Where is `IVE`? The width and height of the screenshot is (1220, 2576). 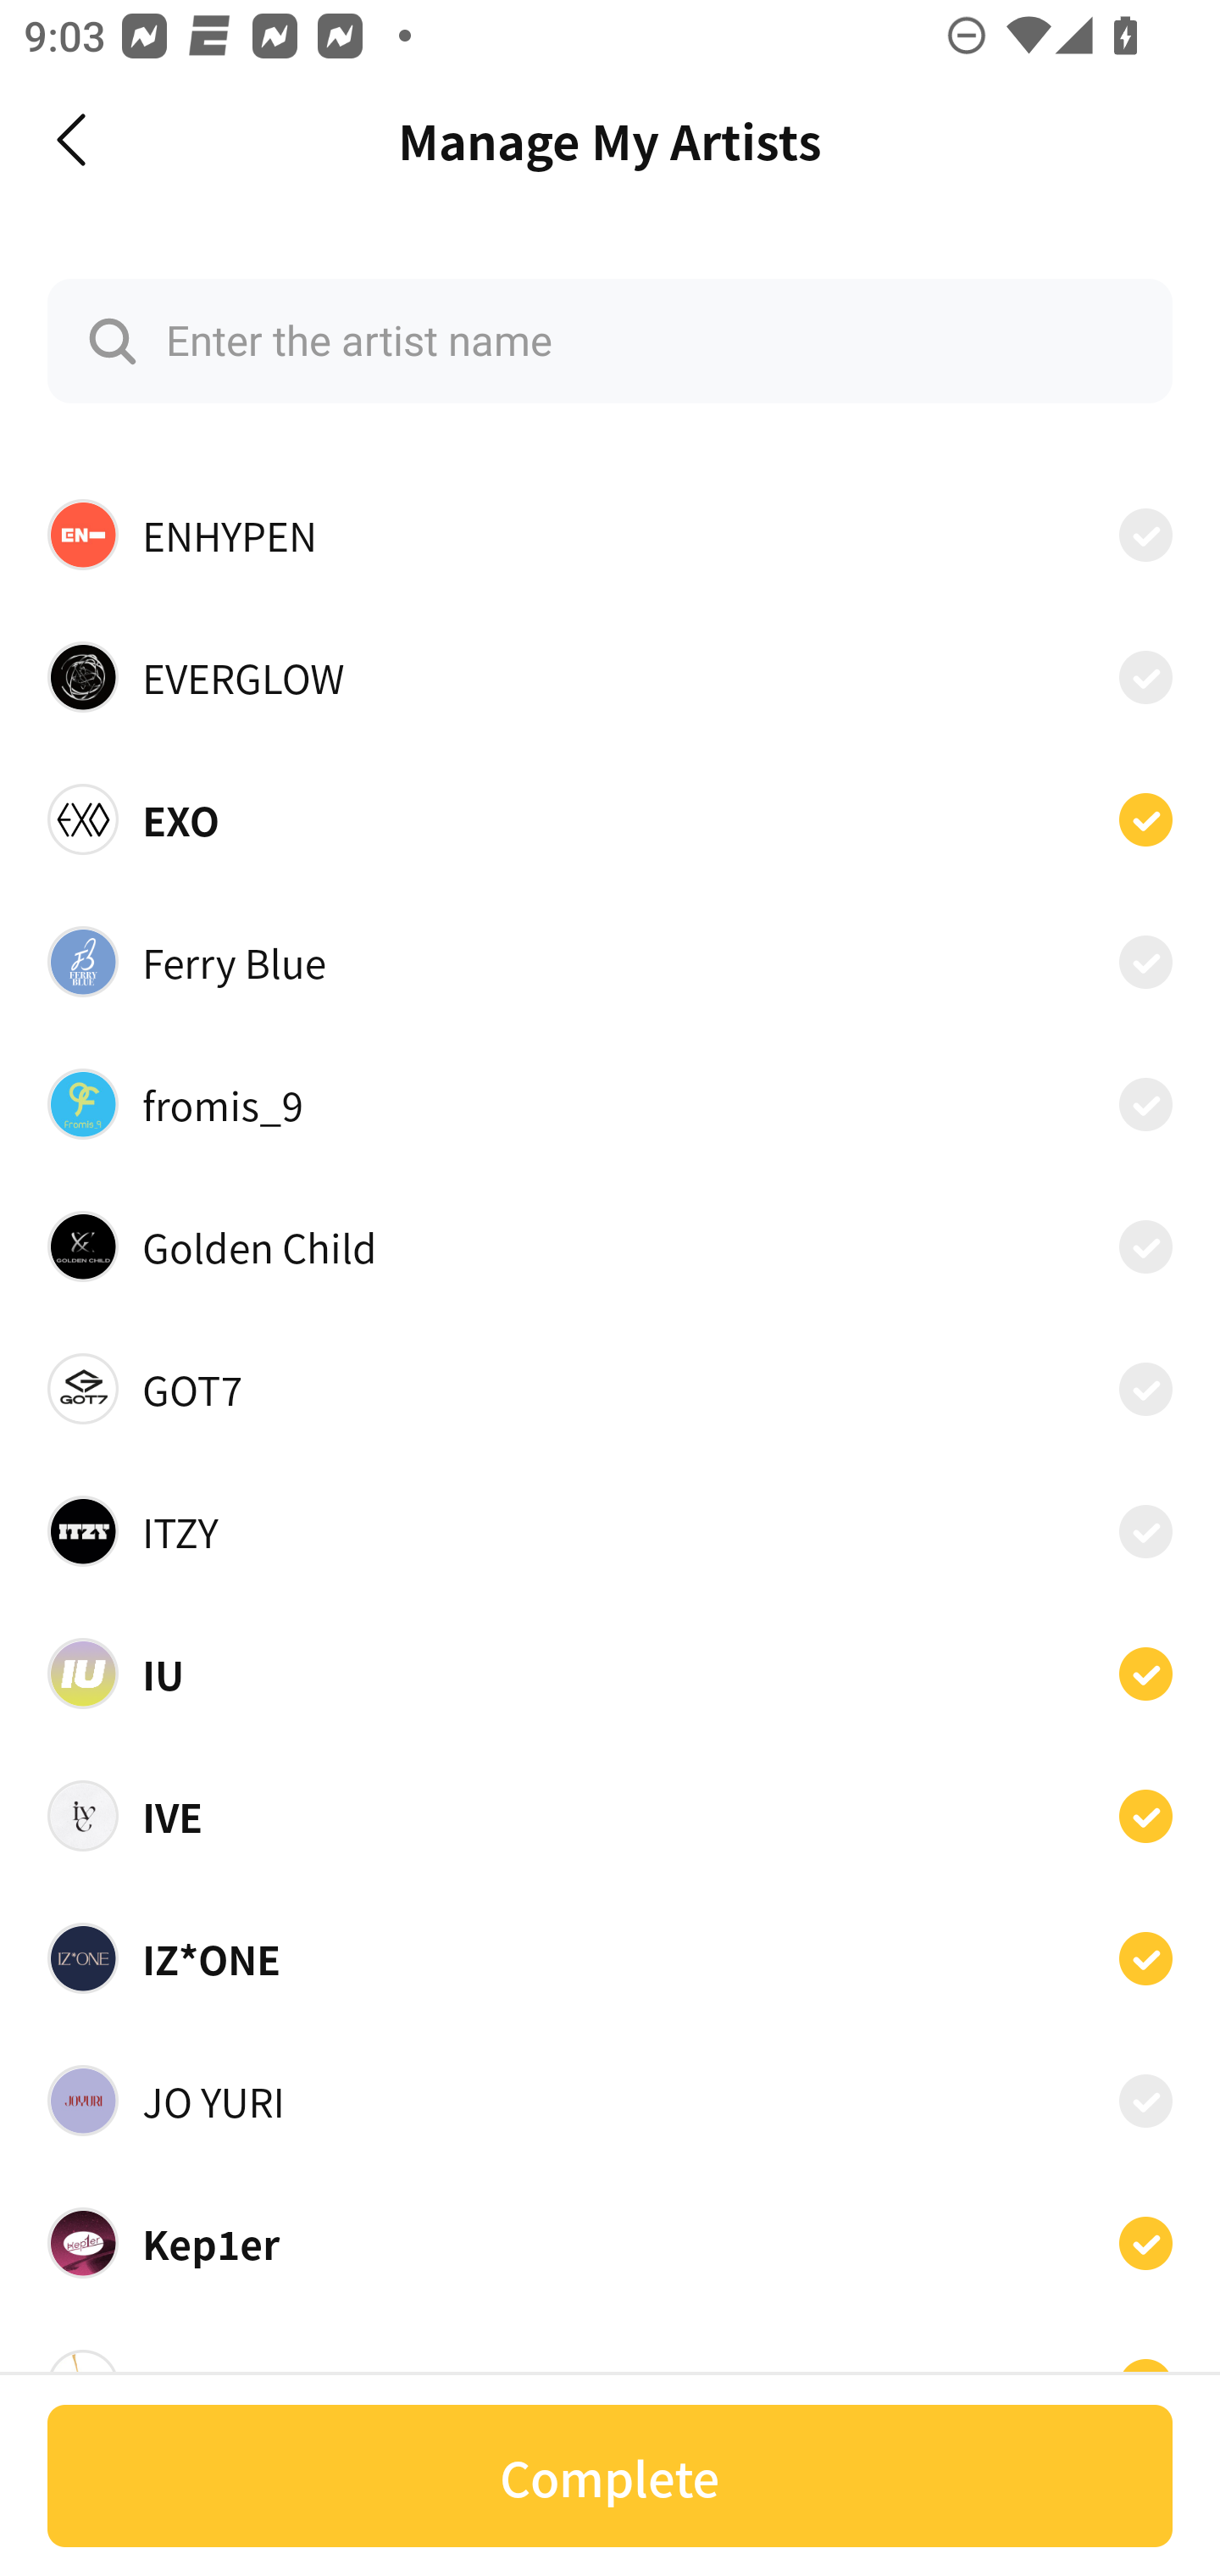 IVE is located at coordinates (610, 1815).